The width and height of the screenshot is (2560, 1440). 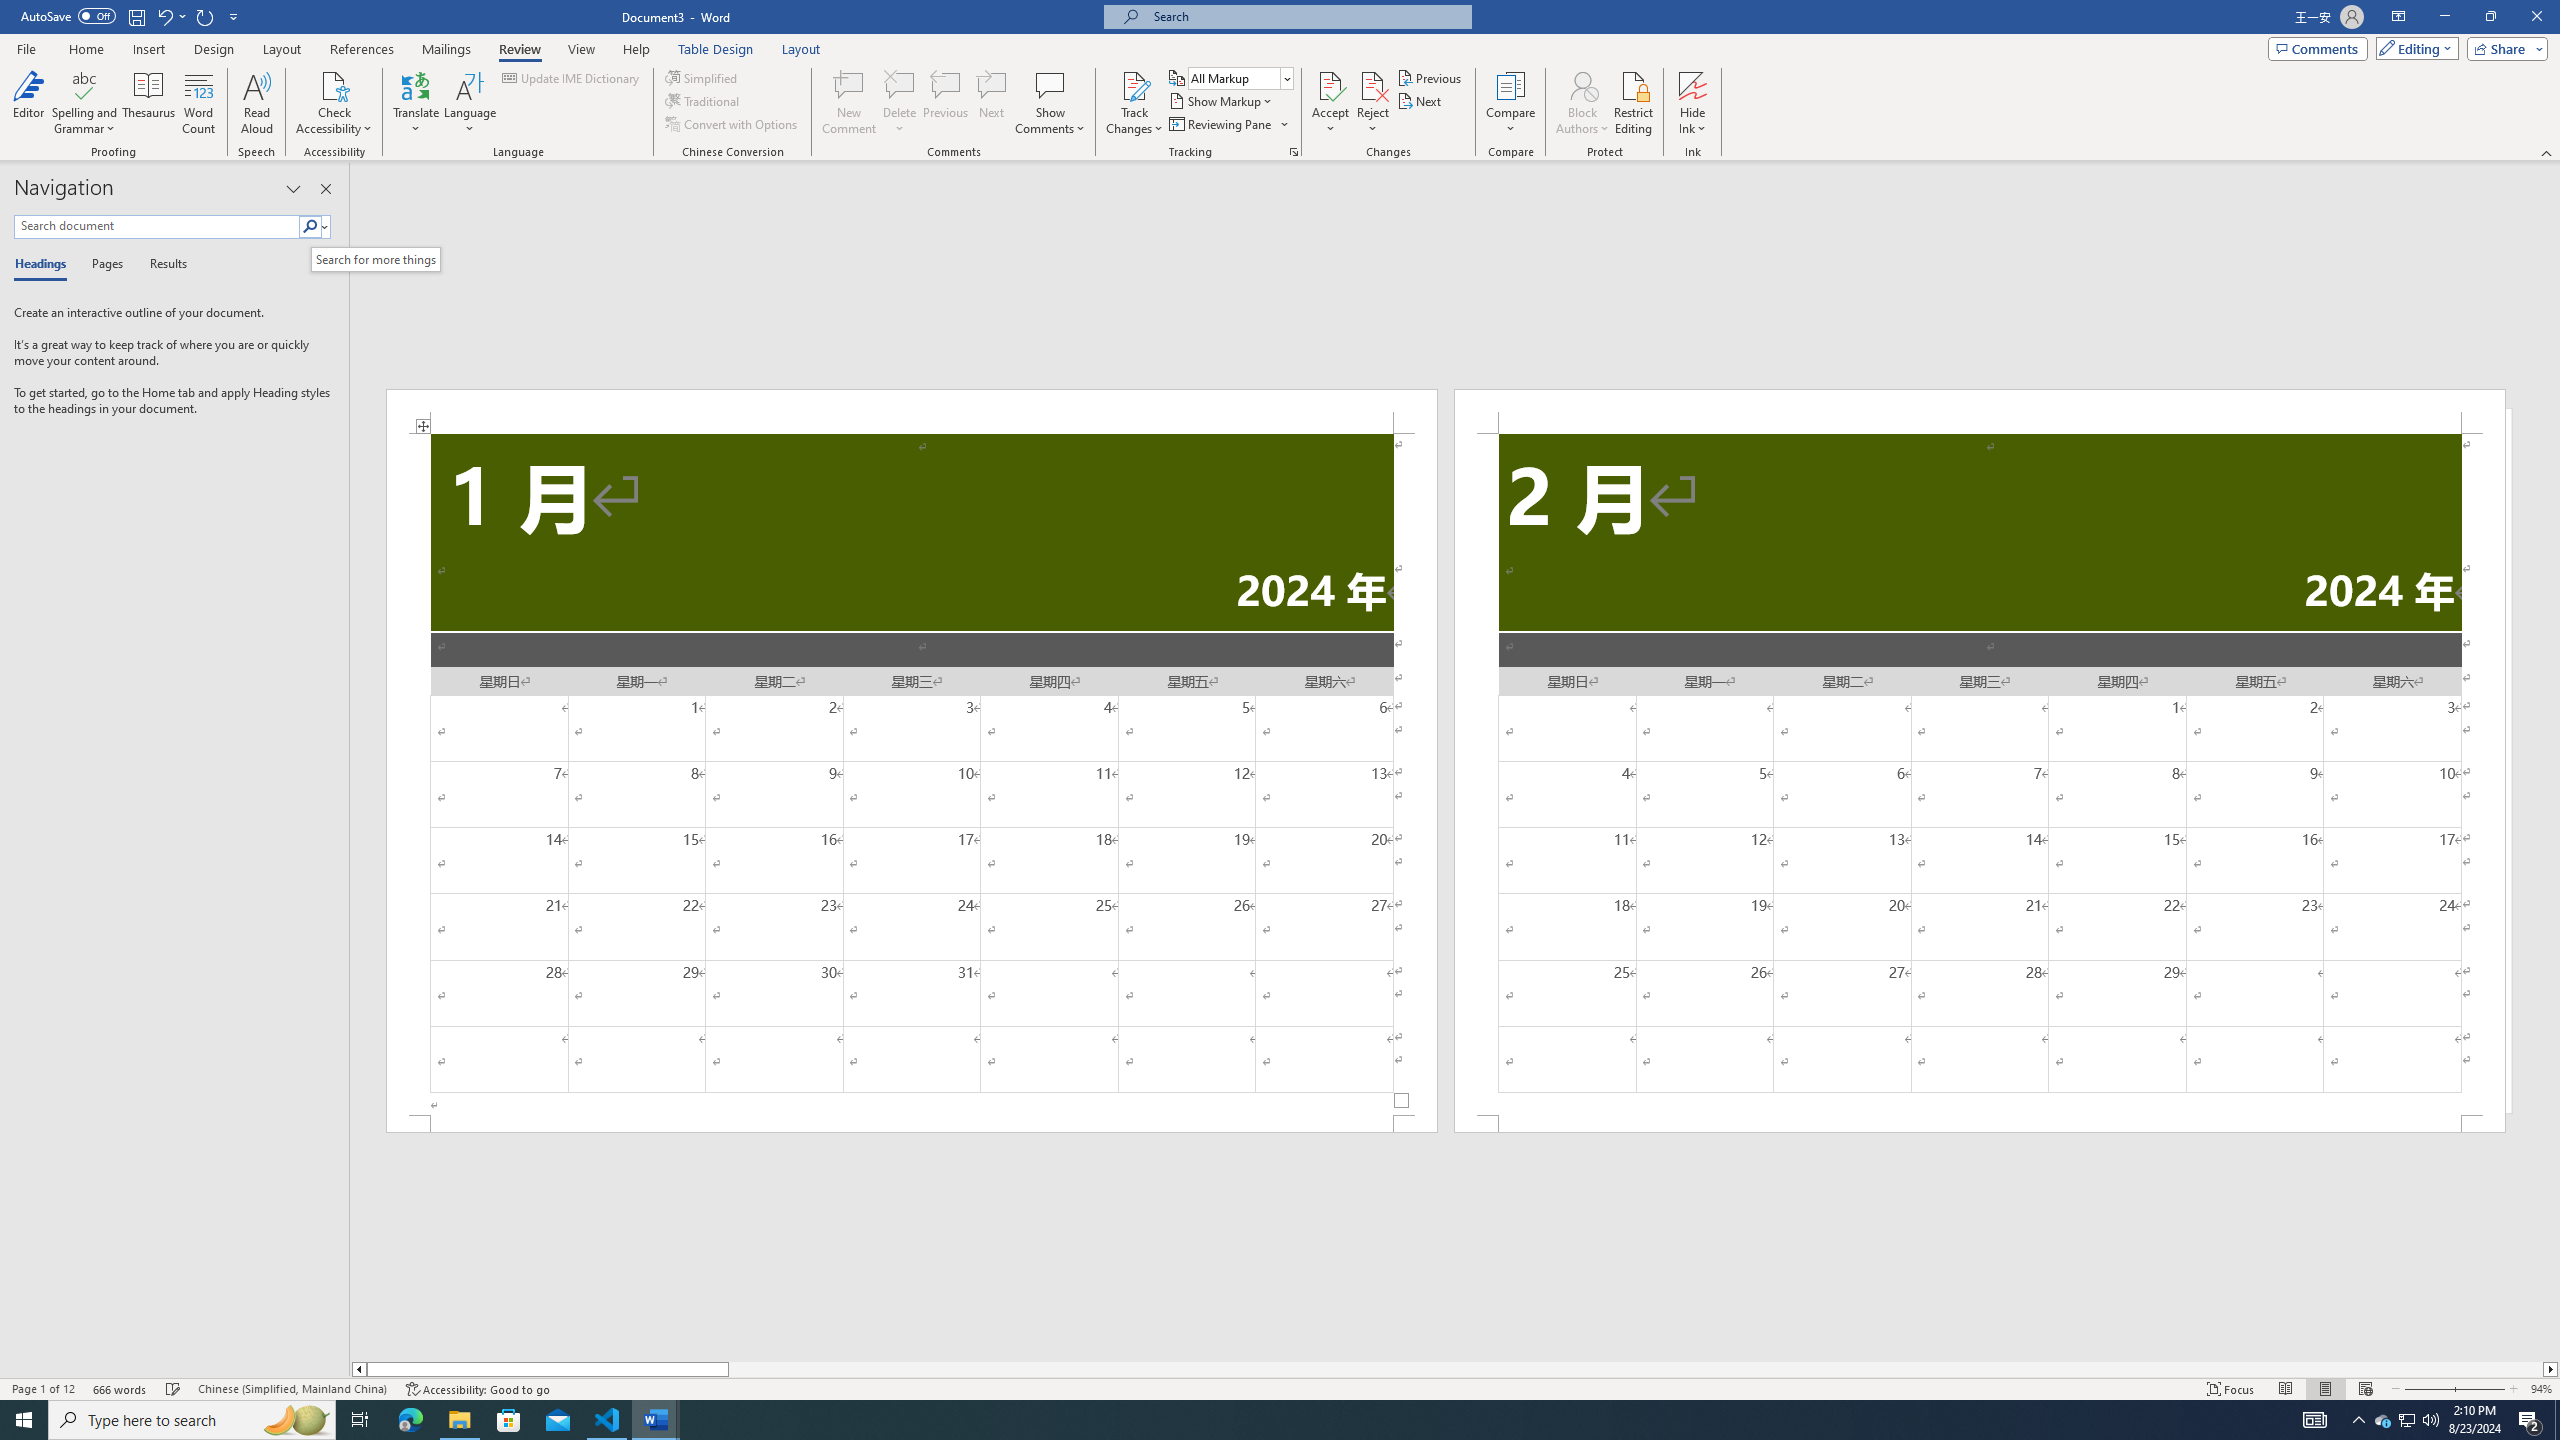 What do you see at coordinates (1582, 103) in the screenshot?
I see `Block Authors` at bounding box center [1582, 103].